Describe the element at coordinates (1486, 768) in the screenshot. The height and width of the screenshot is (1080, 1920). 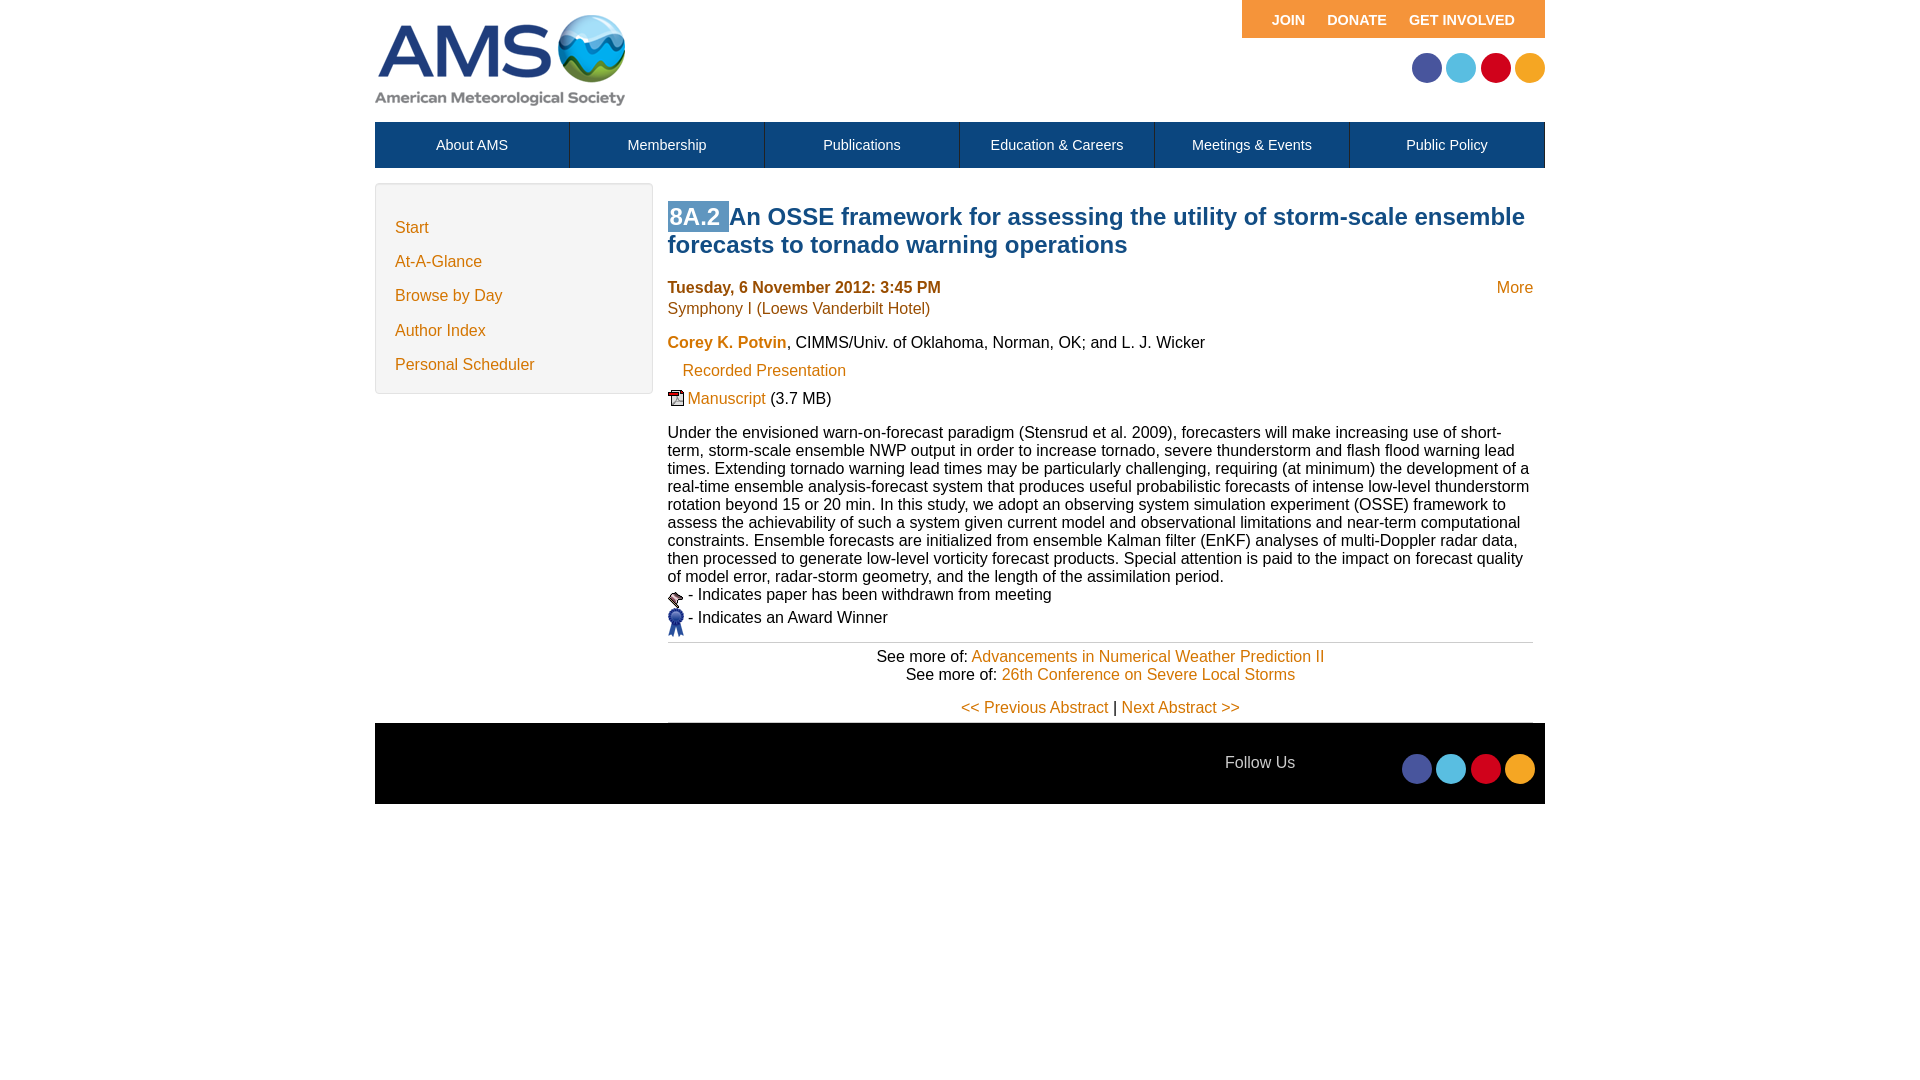
I see `YouTube` at that location.